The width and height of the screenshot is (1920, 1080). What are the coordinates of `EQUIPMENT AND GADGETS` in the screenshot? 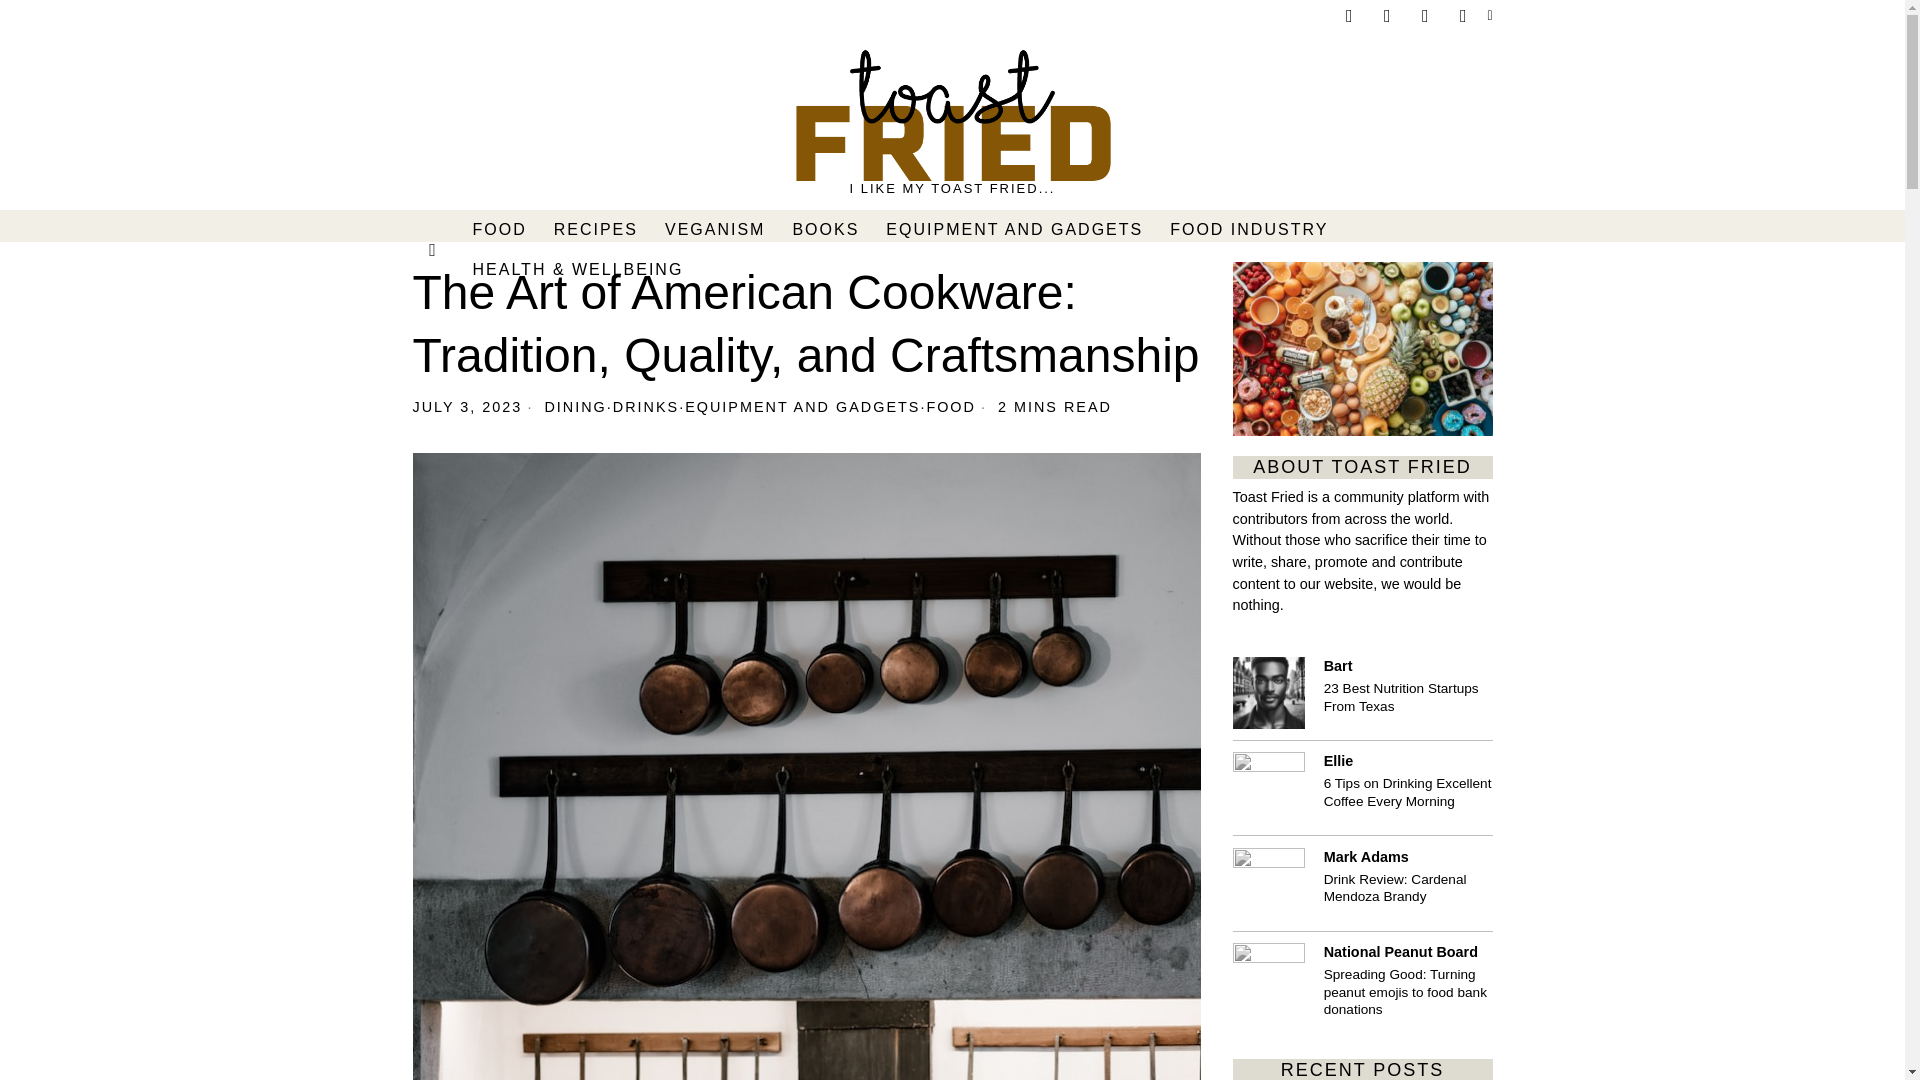 It's located at (1015, 229).